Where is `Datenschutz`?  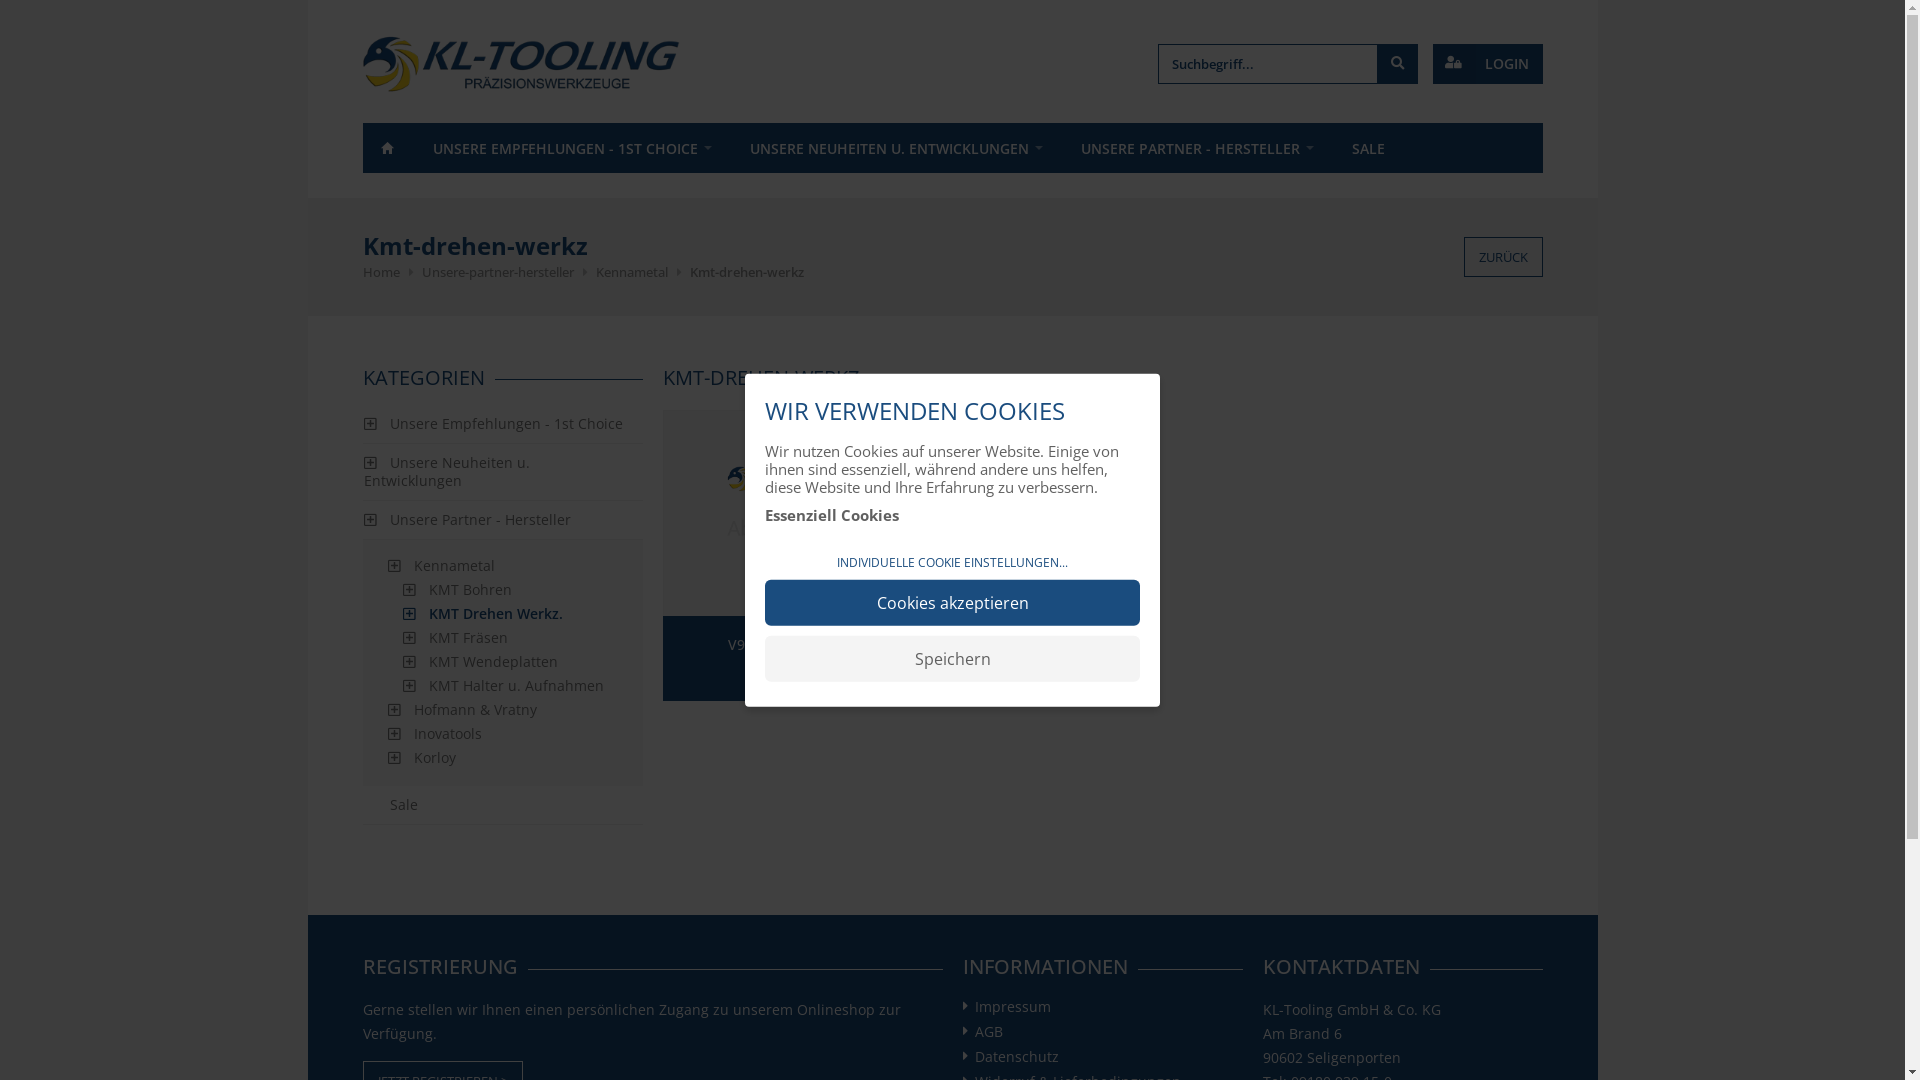
Datenschutz is located at coordinates (1016, 1060).